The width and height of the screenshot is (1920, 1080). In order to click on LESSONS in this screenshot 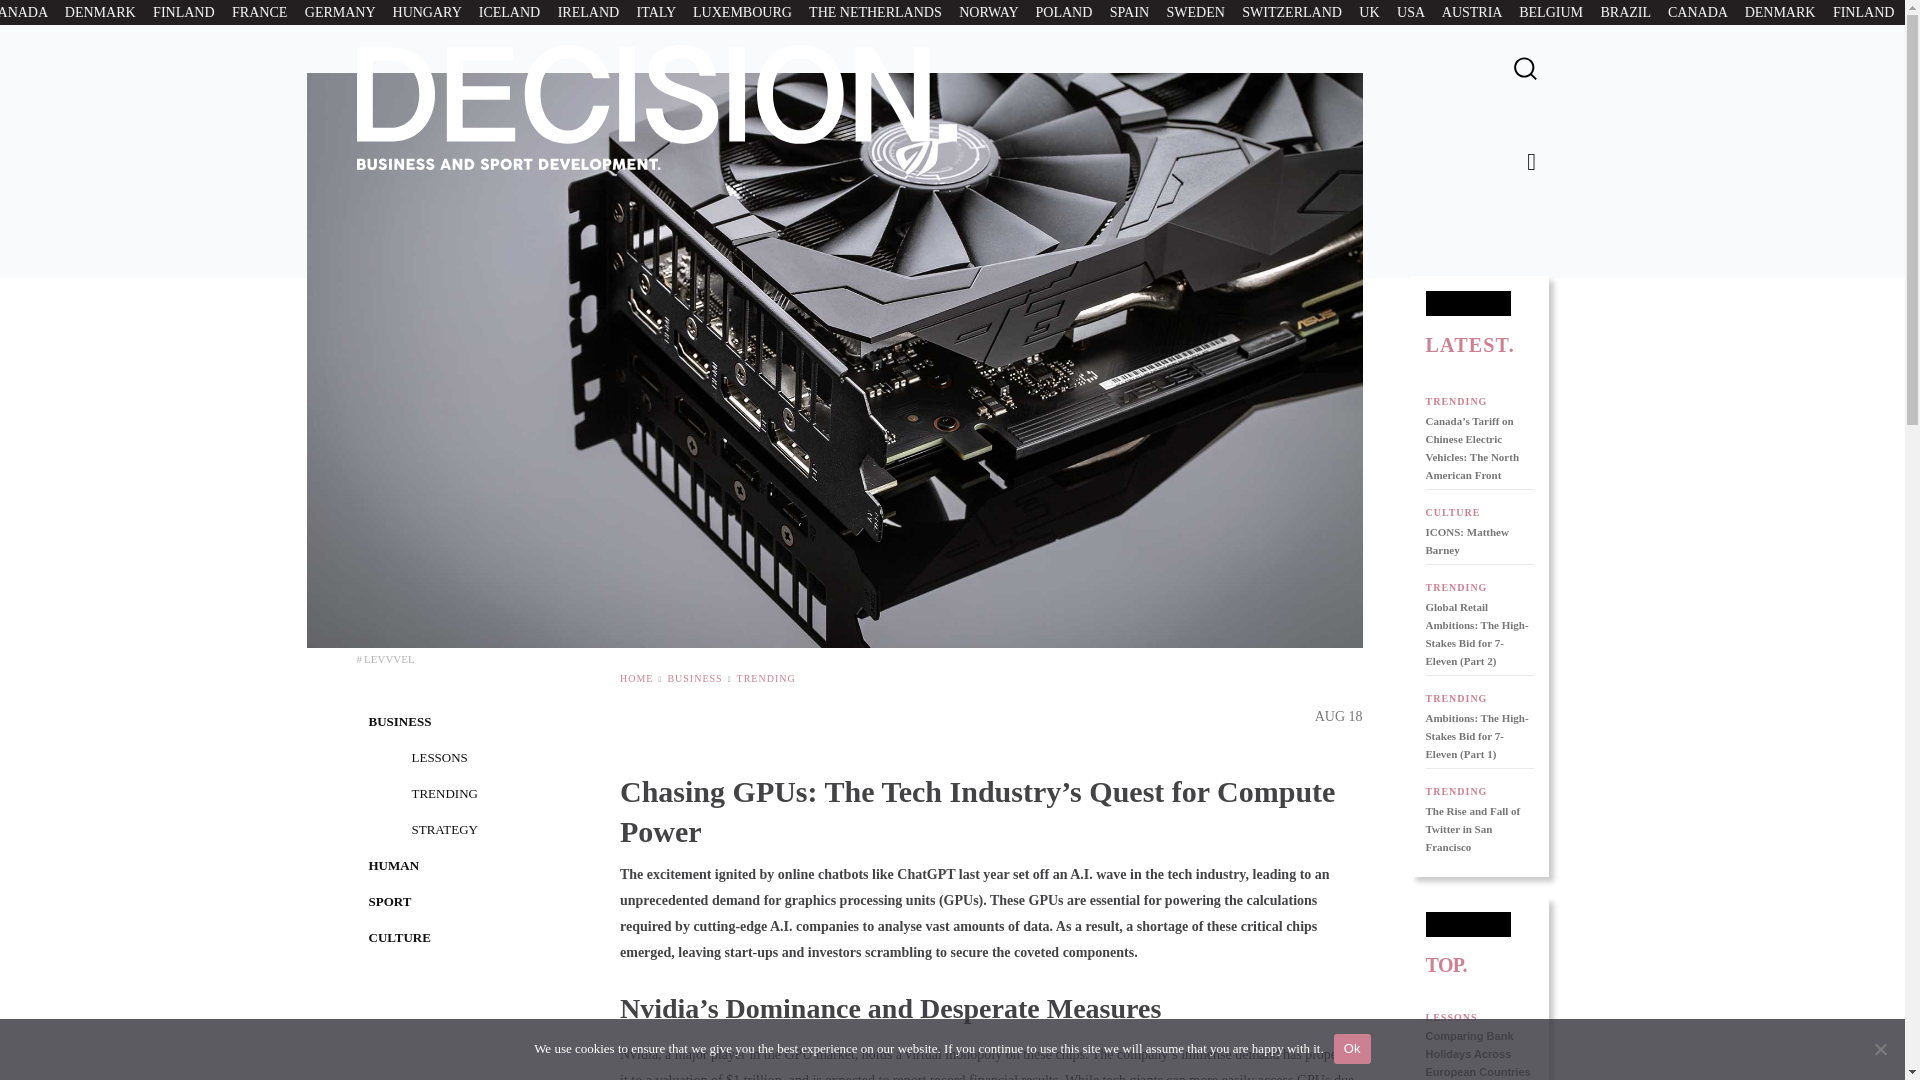, I will do `click(440, 756)`.